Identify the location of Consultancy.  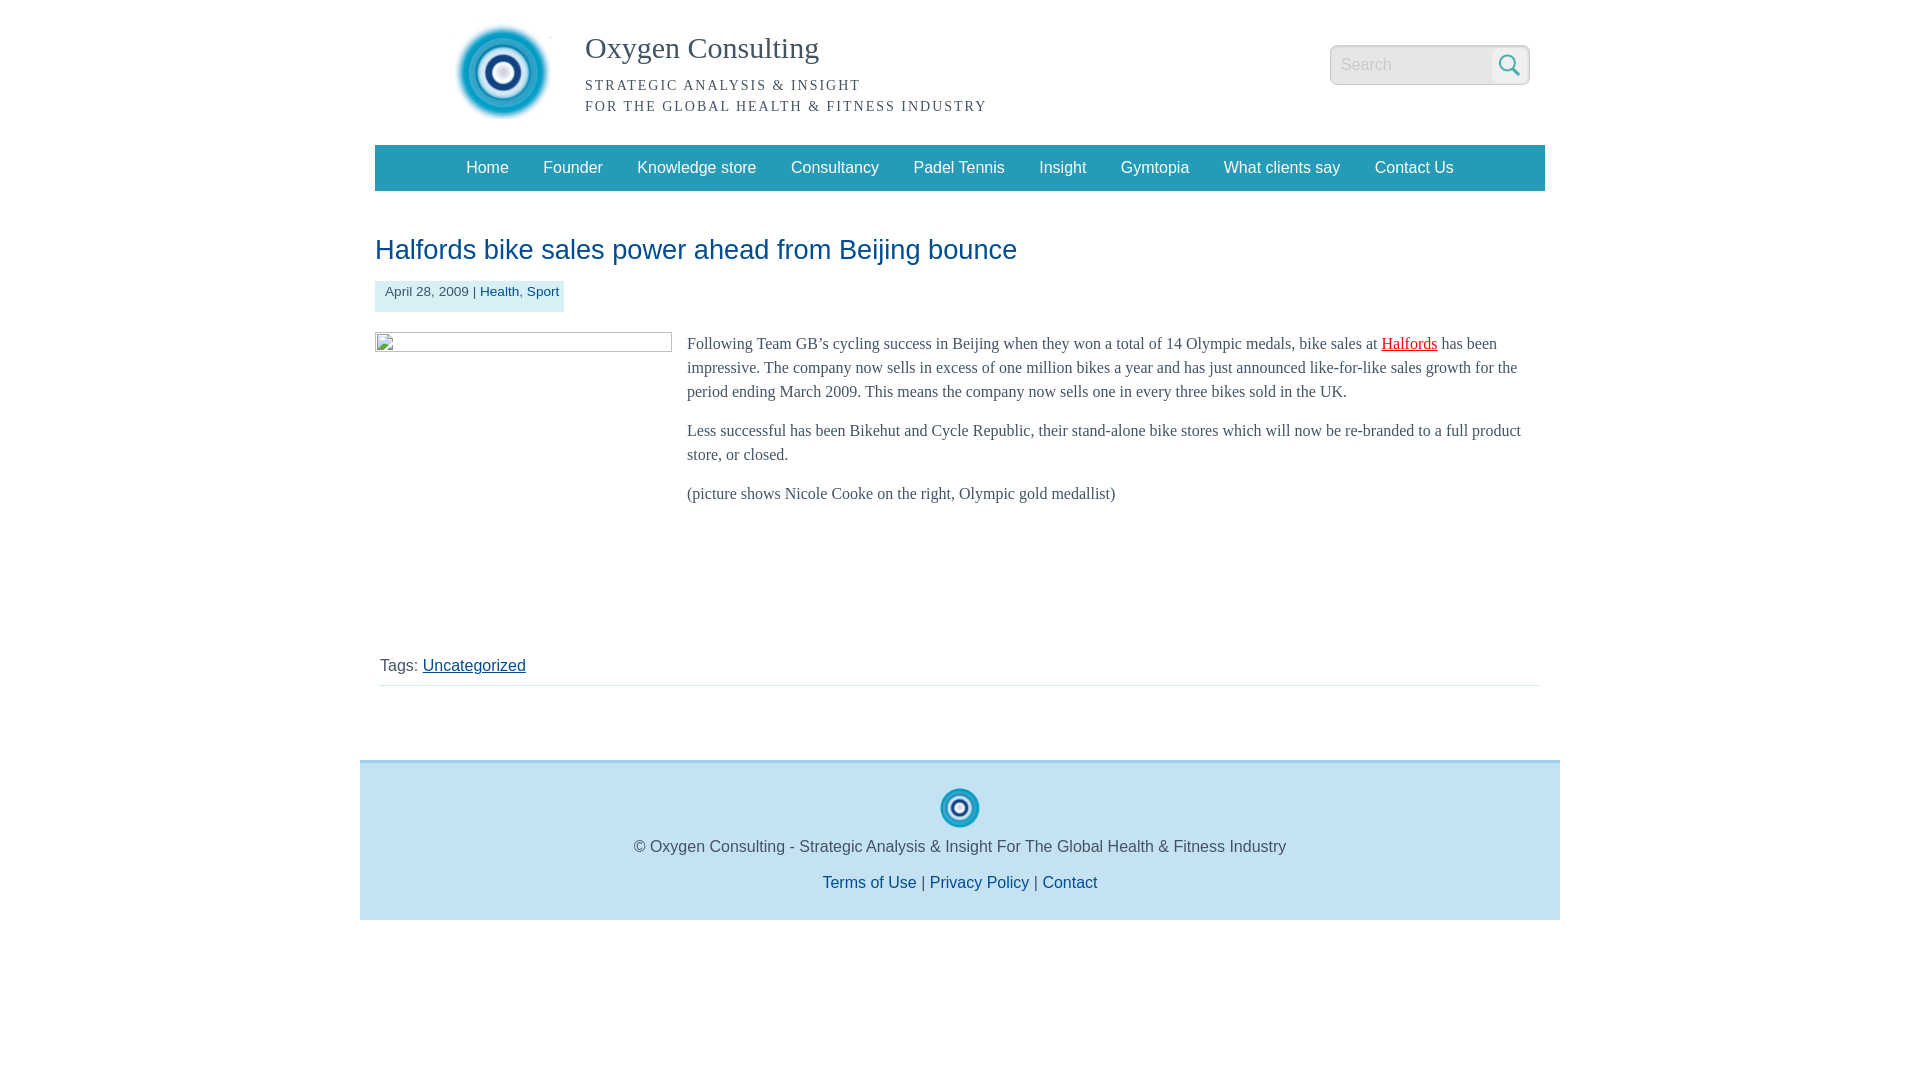
(835, 168).